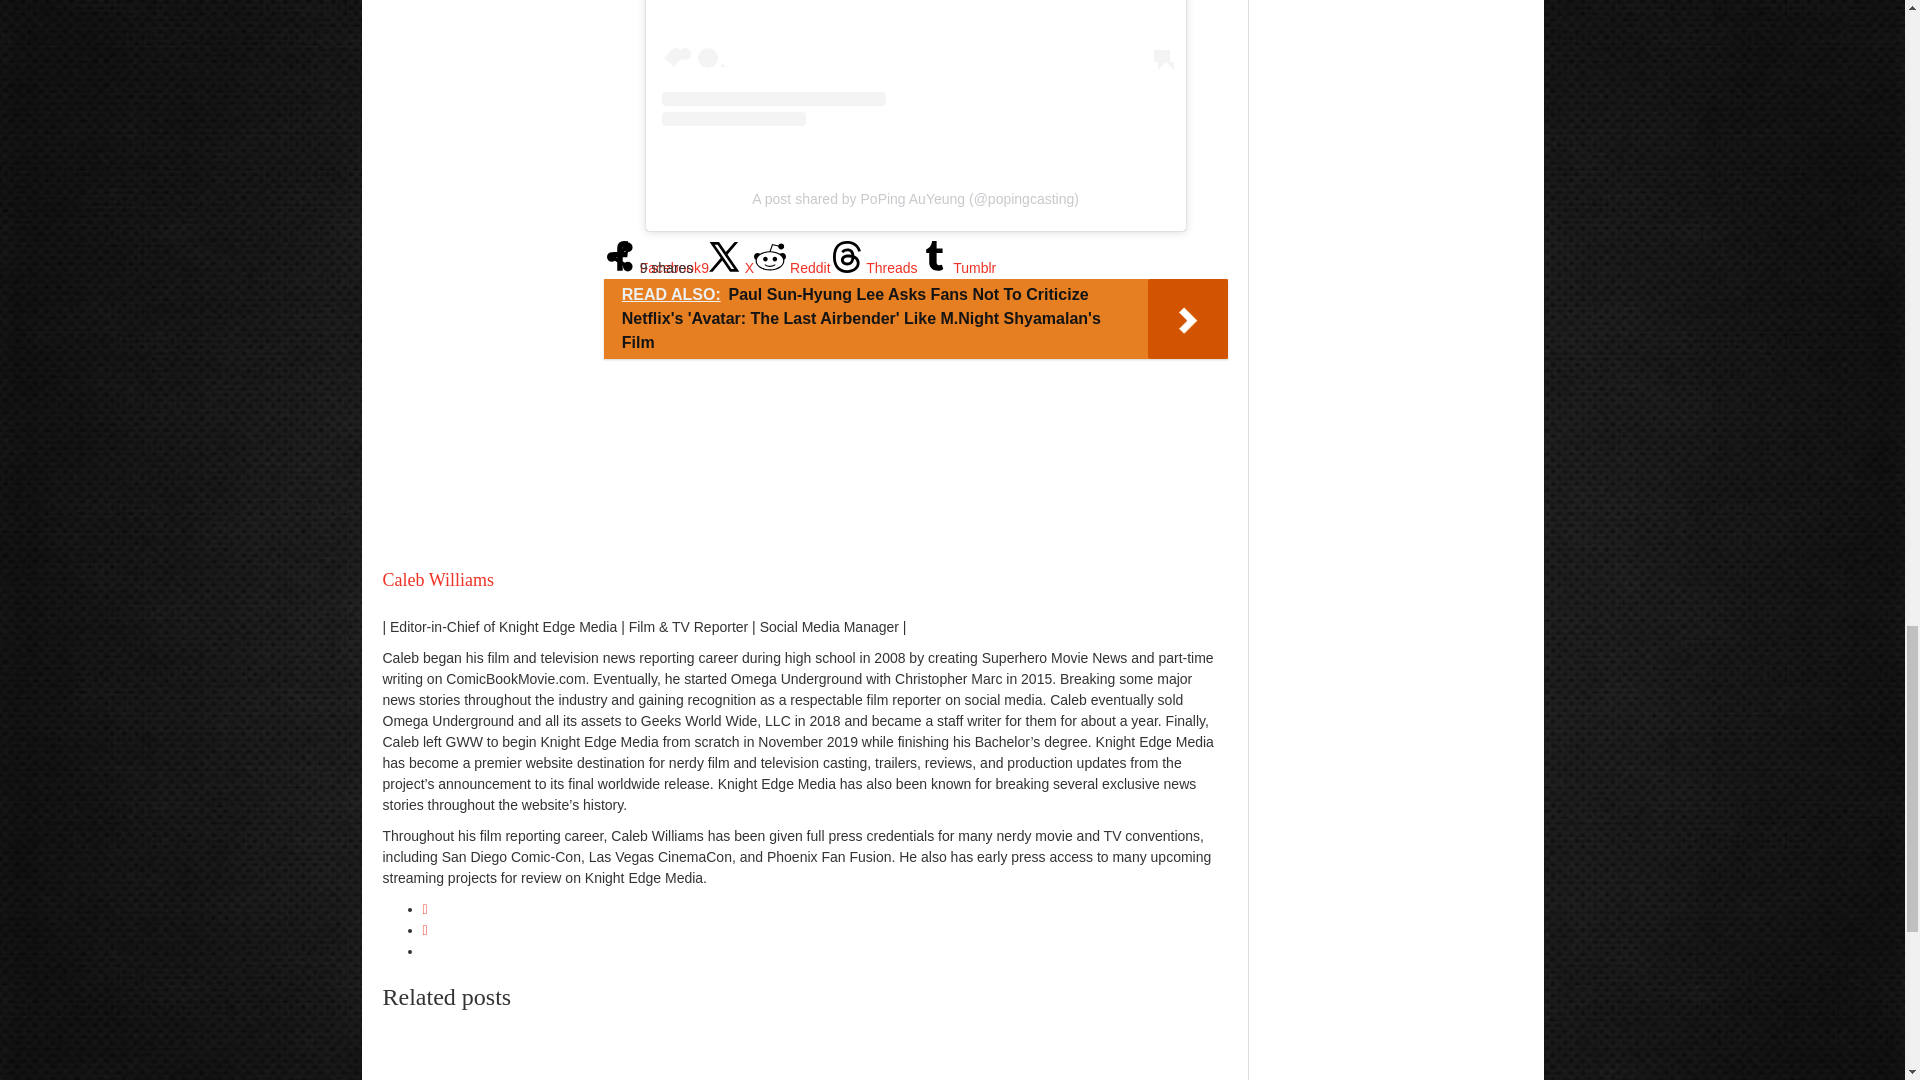  Describe the element at coordinates (656, 268) in the screenshot. I see `Share on Facebook` at that location.